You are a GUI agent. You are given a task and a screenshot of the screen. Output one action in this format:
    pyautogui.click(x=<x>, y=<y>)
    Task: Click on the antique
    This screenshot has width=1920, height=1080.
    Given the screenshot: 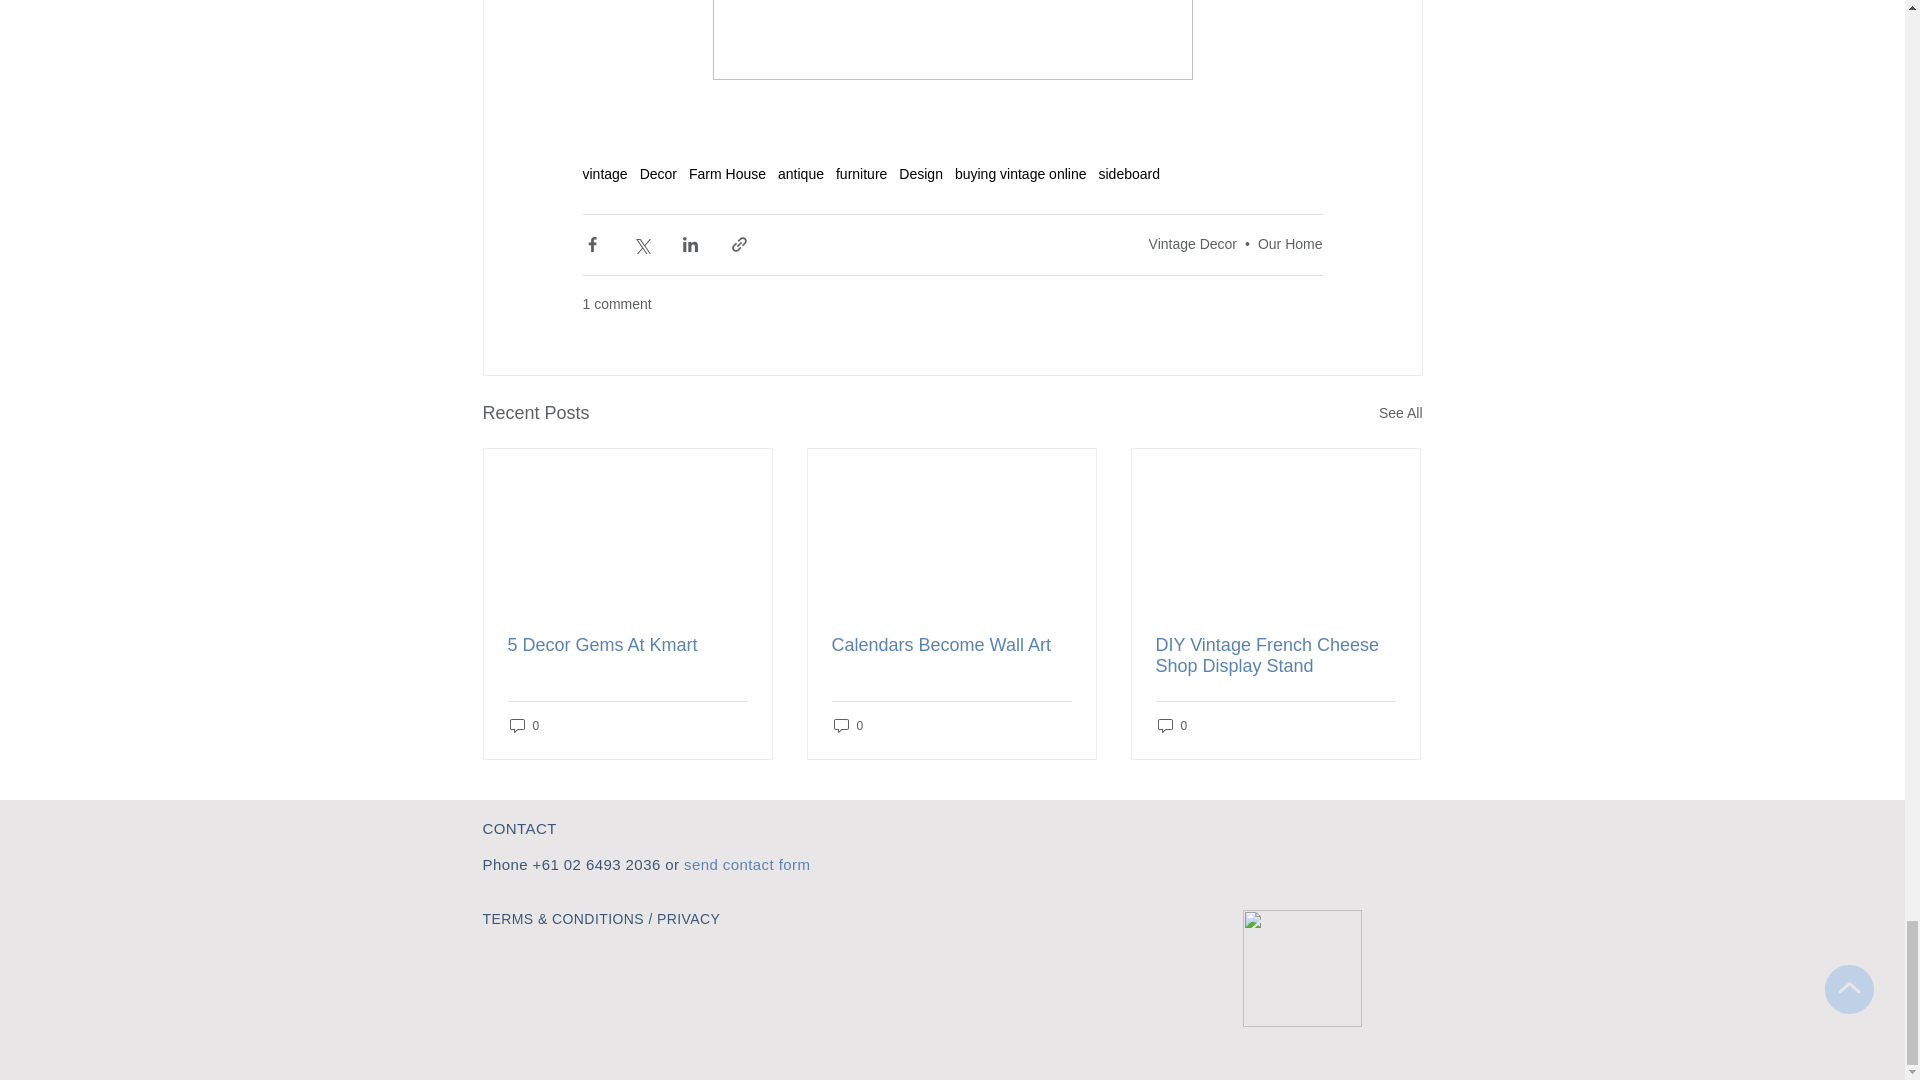 What is the action you would take?
    pyautogui.click(x=800, y=174)
    